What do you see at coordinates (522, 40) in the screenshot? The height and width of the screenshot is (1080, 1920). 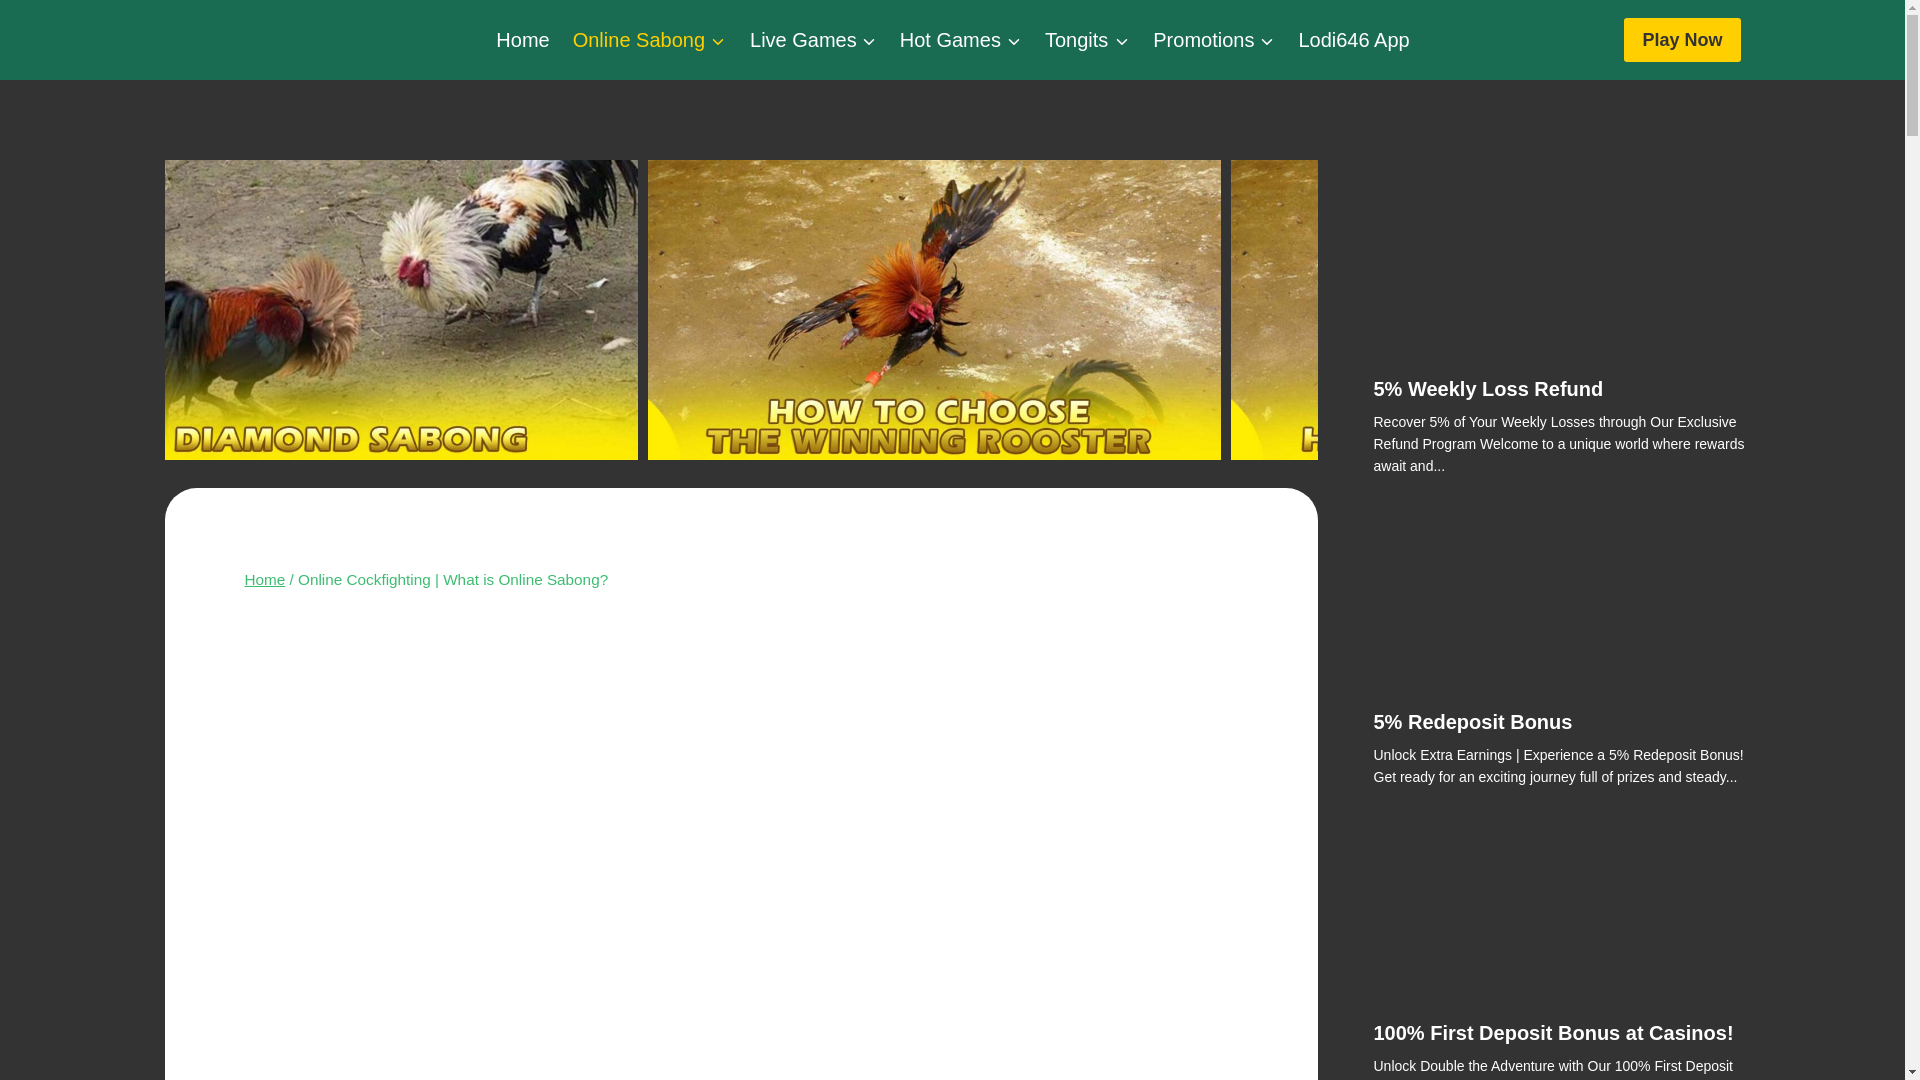 I see `Home` at bounding box center [522, 40].